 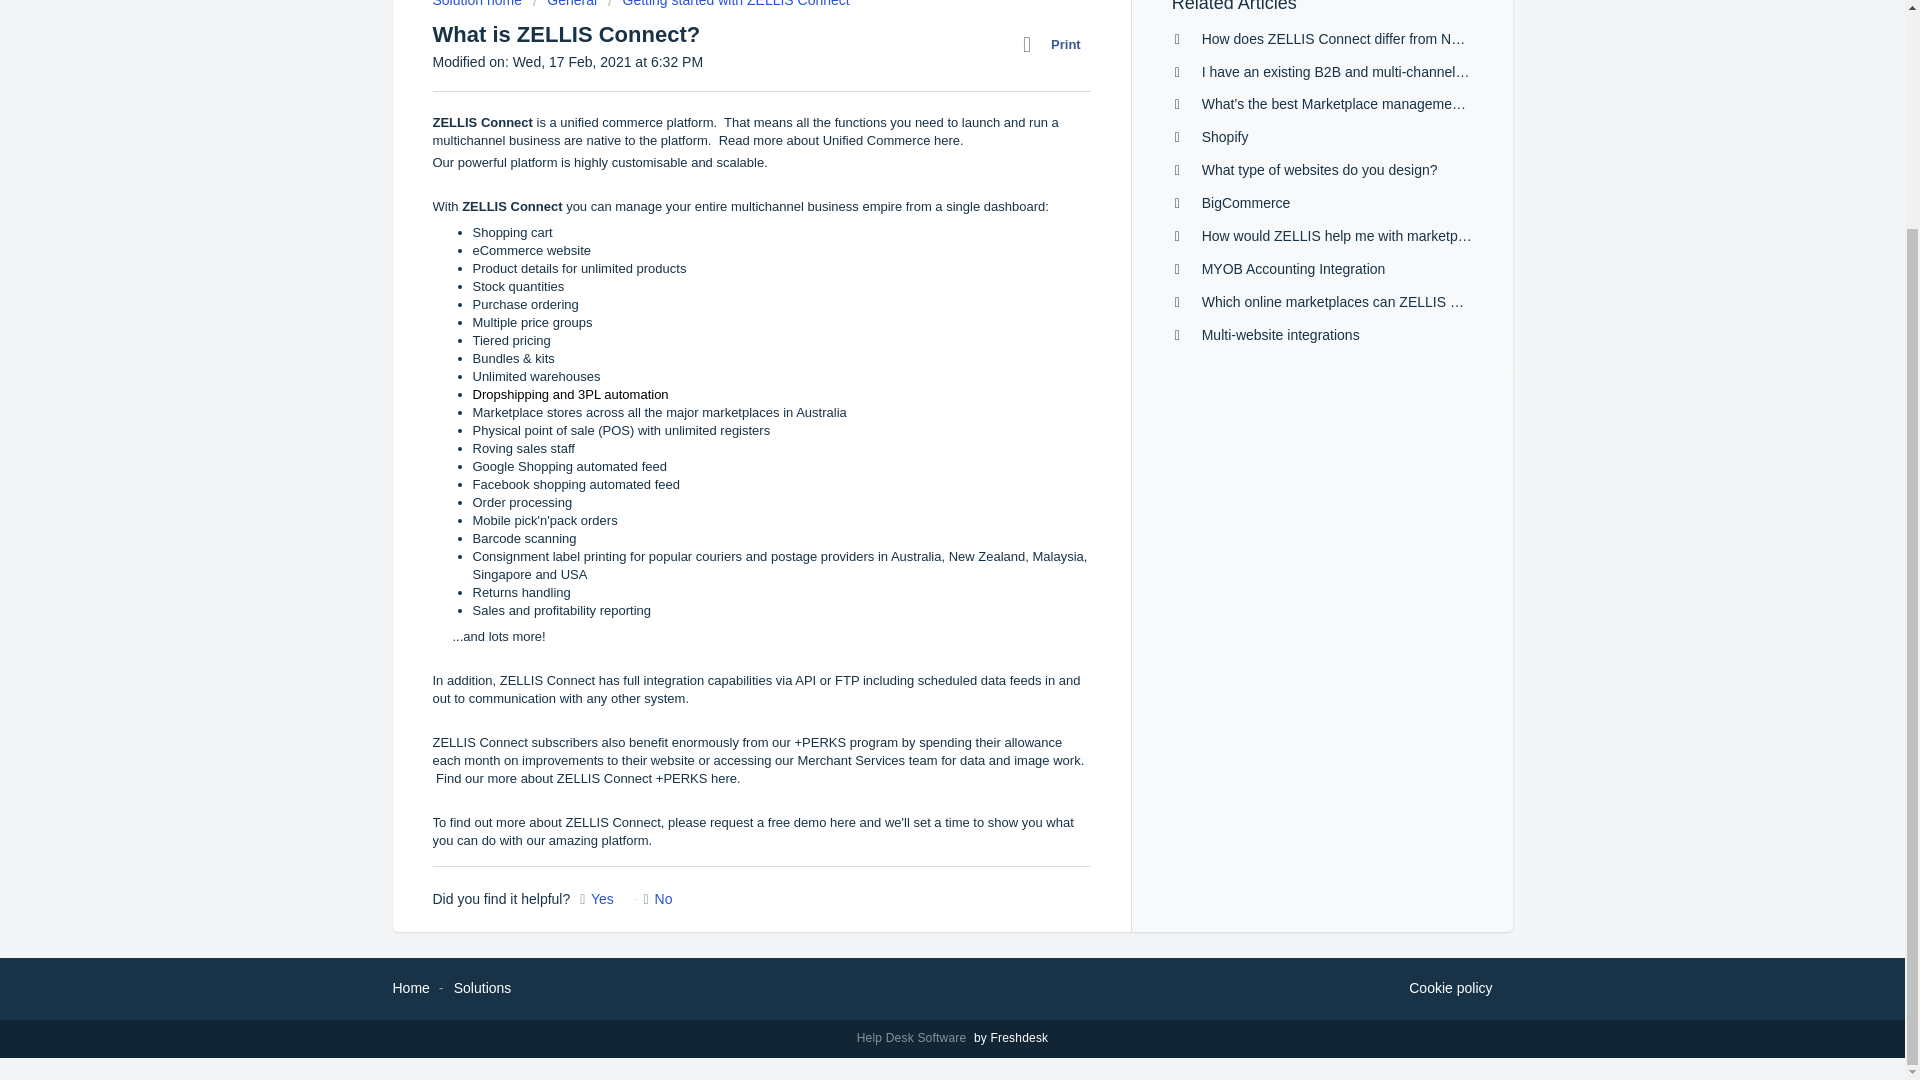 I want to click on Cookie policy, so click(x=1450, y=989).